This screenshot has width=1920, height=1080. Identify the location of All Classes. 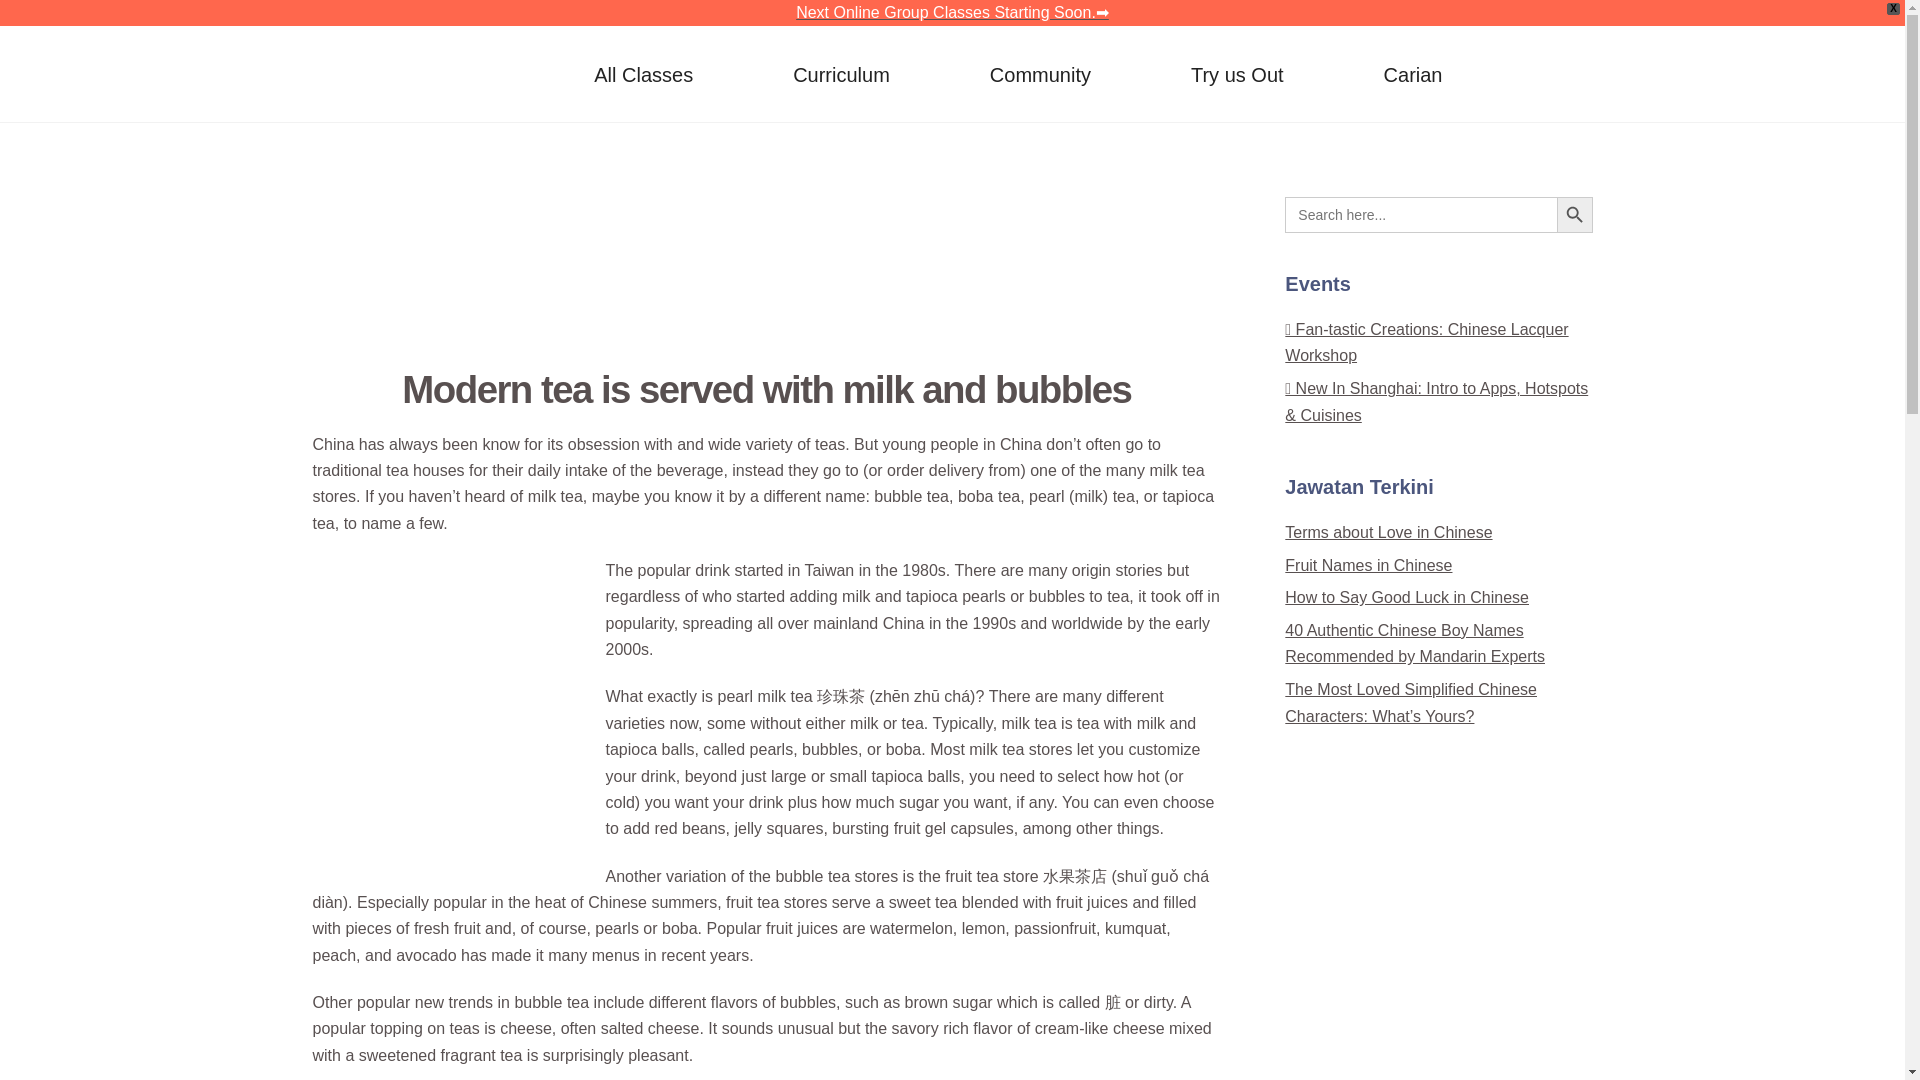
(643, 74).